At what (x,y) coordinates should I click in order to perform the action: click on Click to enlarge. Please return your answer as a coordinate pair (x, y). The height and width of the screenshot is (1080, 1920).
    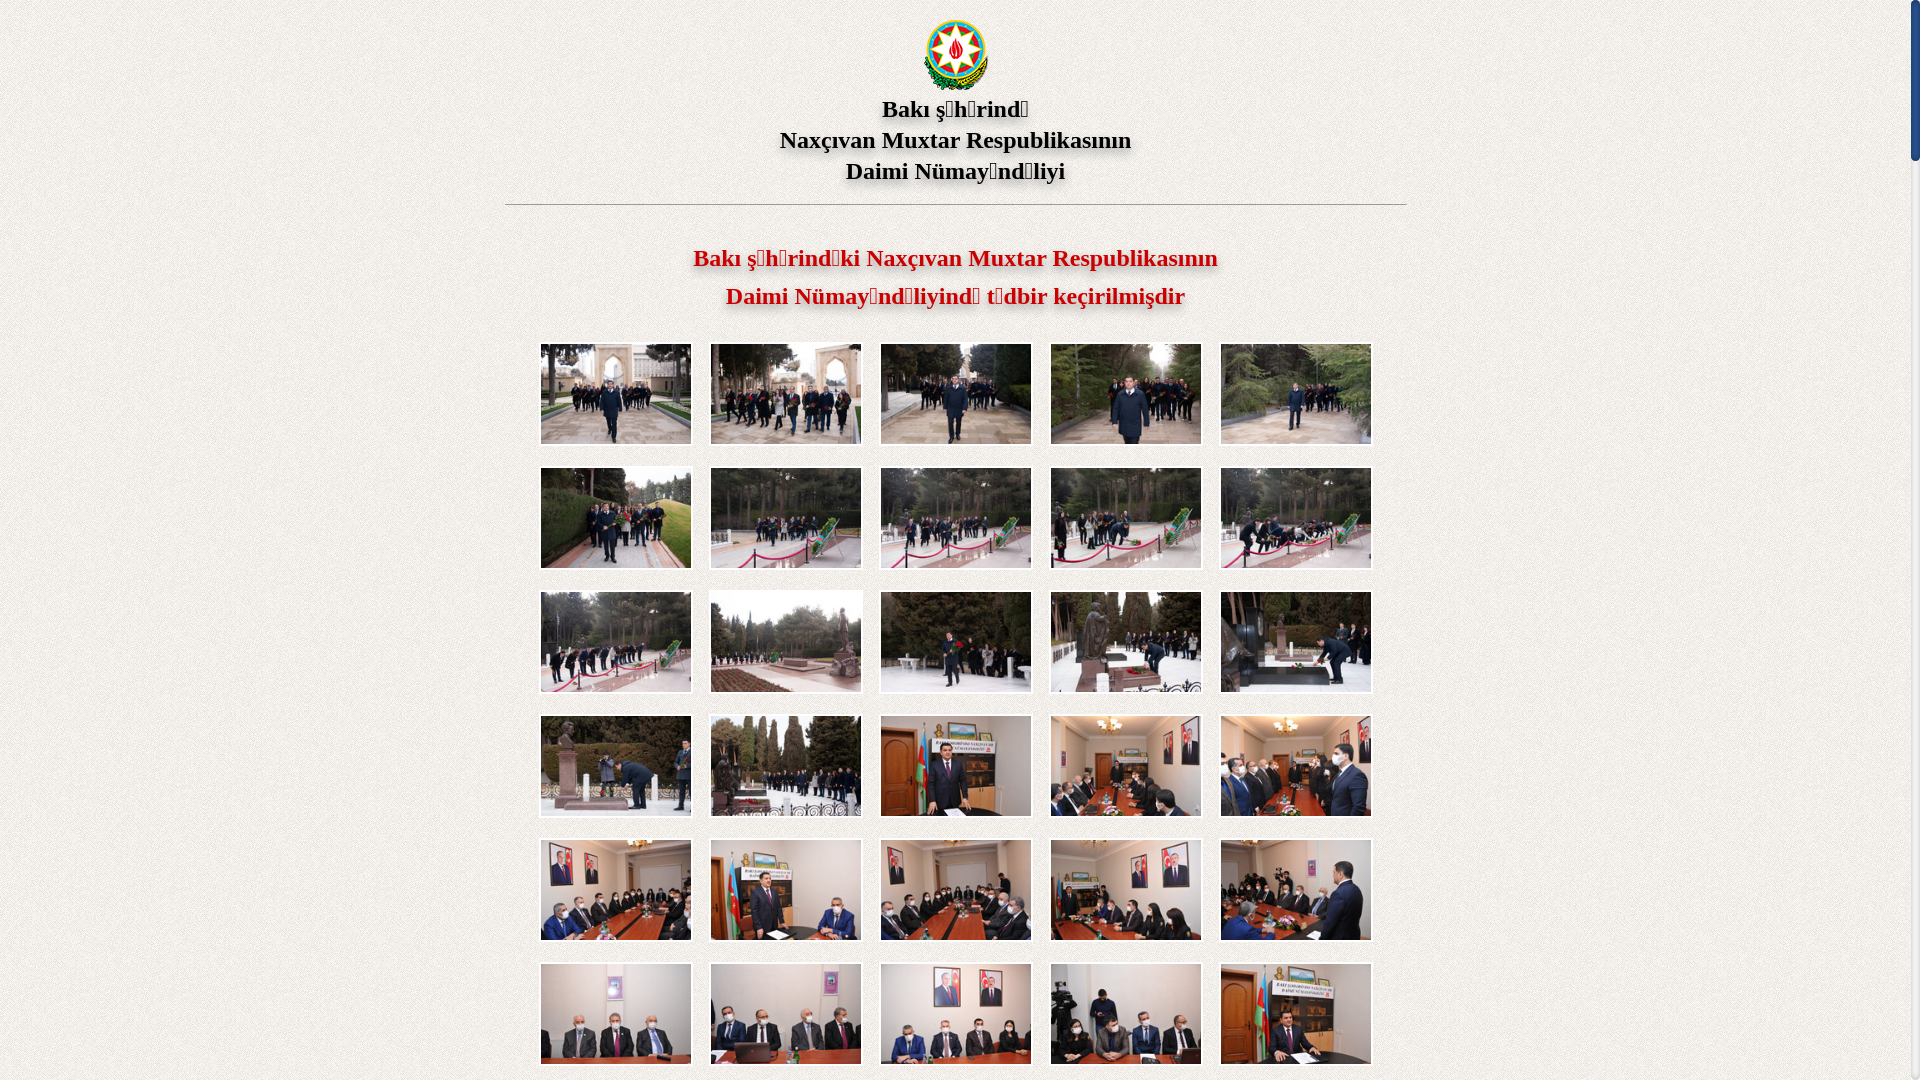
    Looking at the image, I should click on (1125, 766).